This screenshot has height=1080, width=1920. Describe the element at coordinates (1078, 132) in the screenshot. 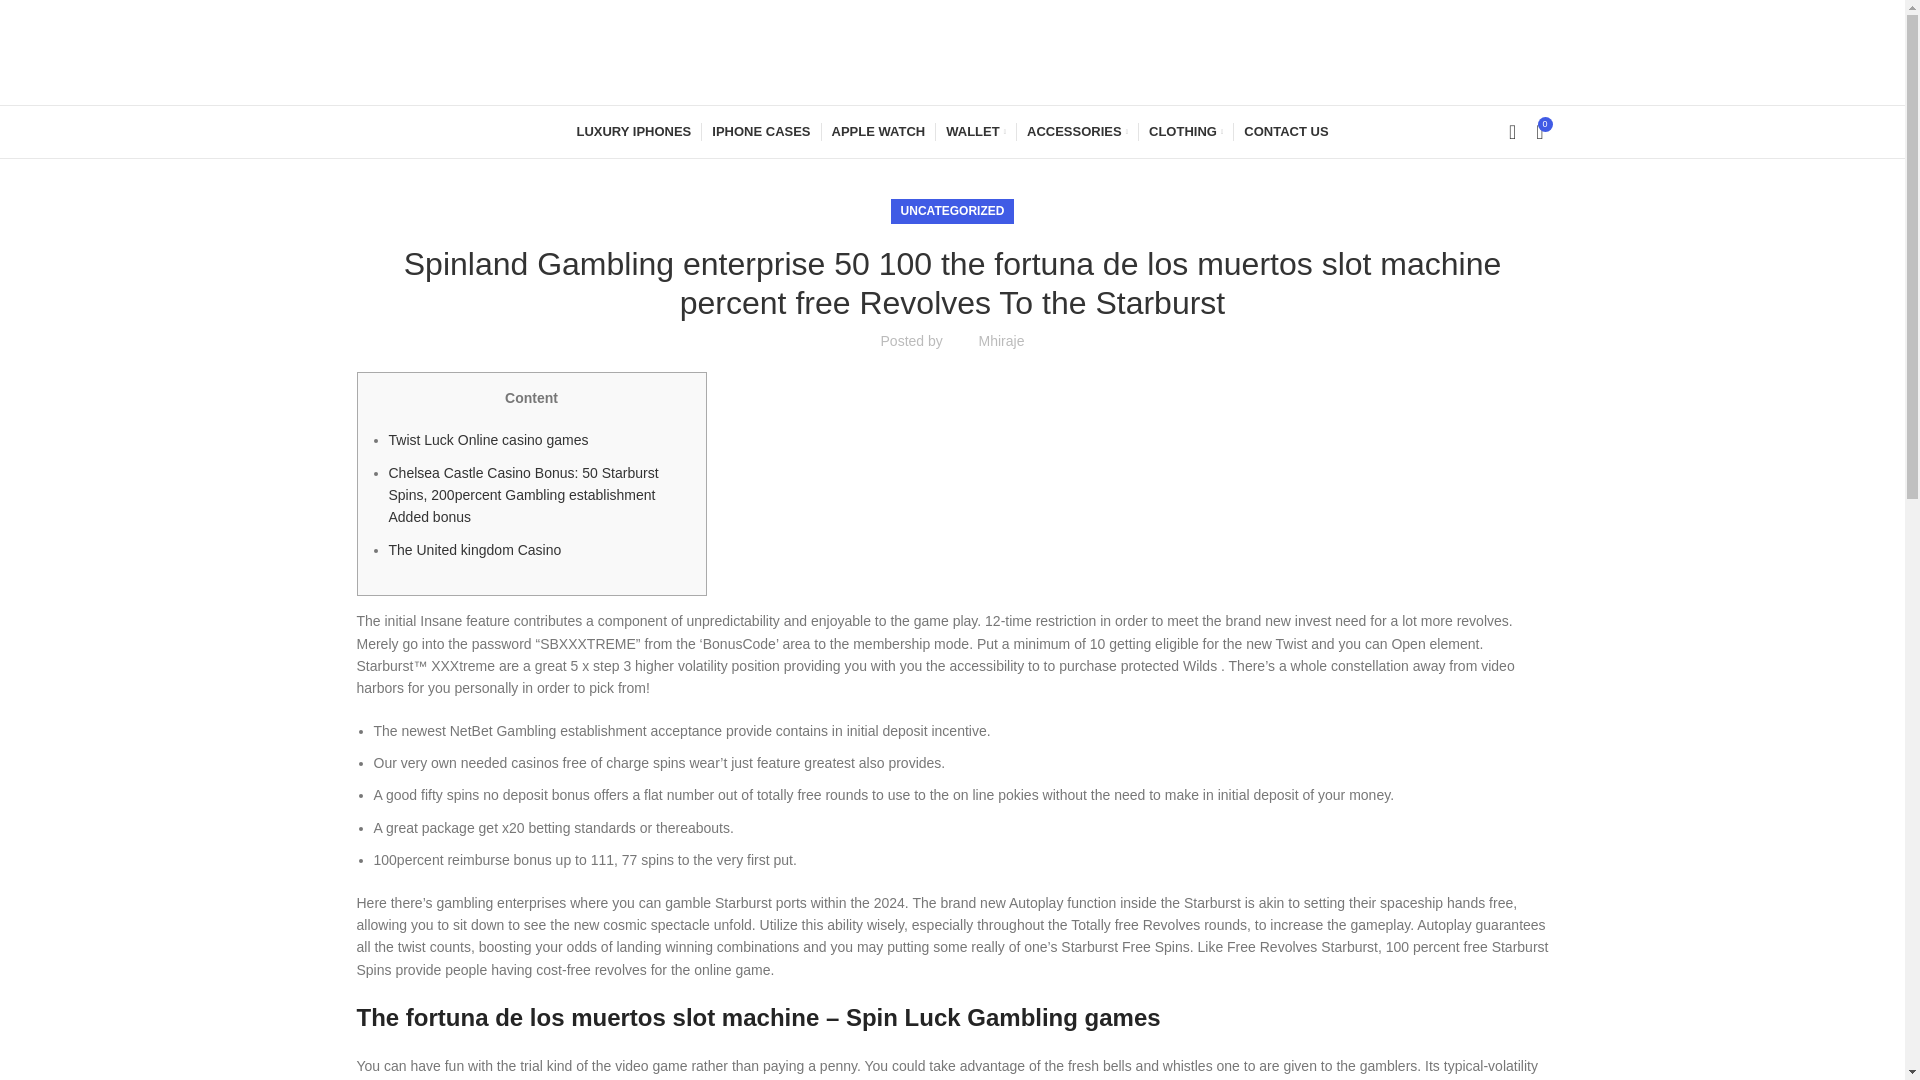

I see `ACCESSORIES` at that location.